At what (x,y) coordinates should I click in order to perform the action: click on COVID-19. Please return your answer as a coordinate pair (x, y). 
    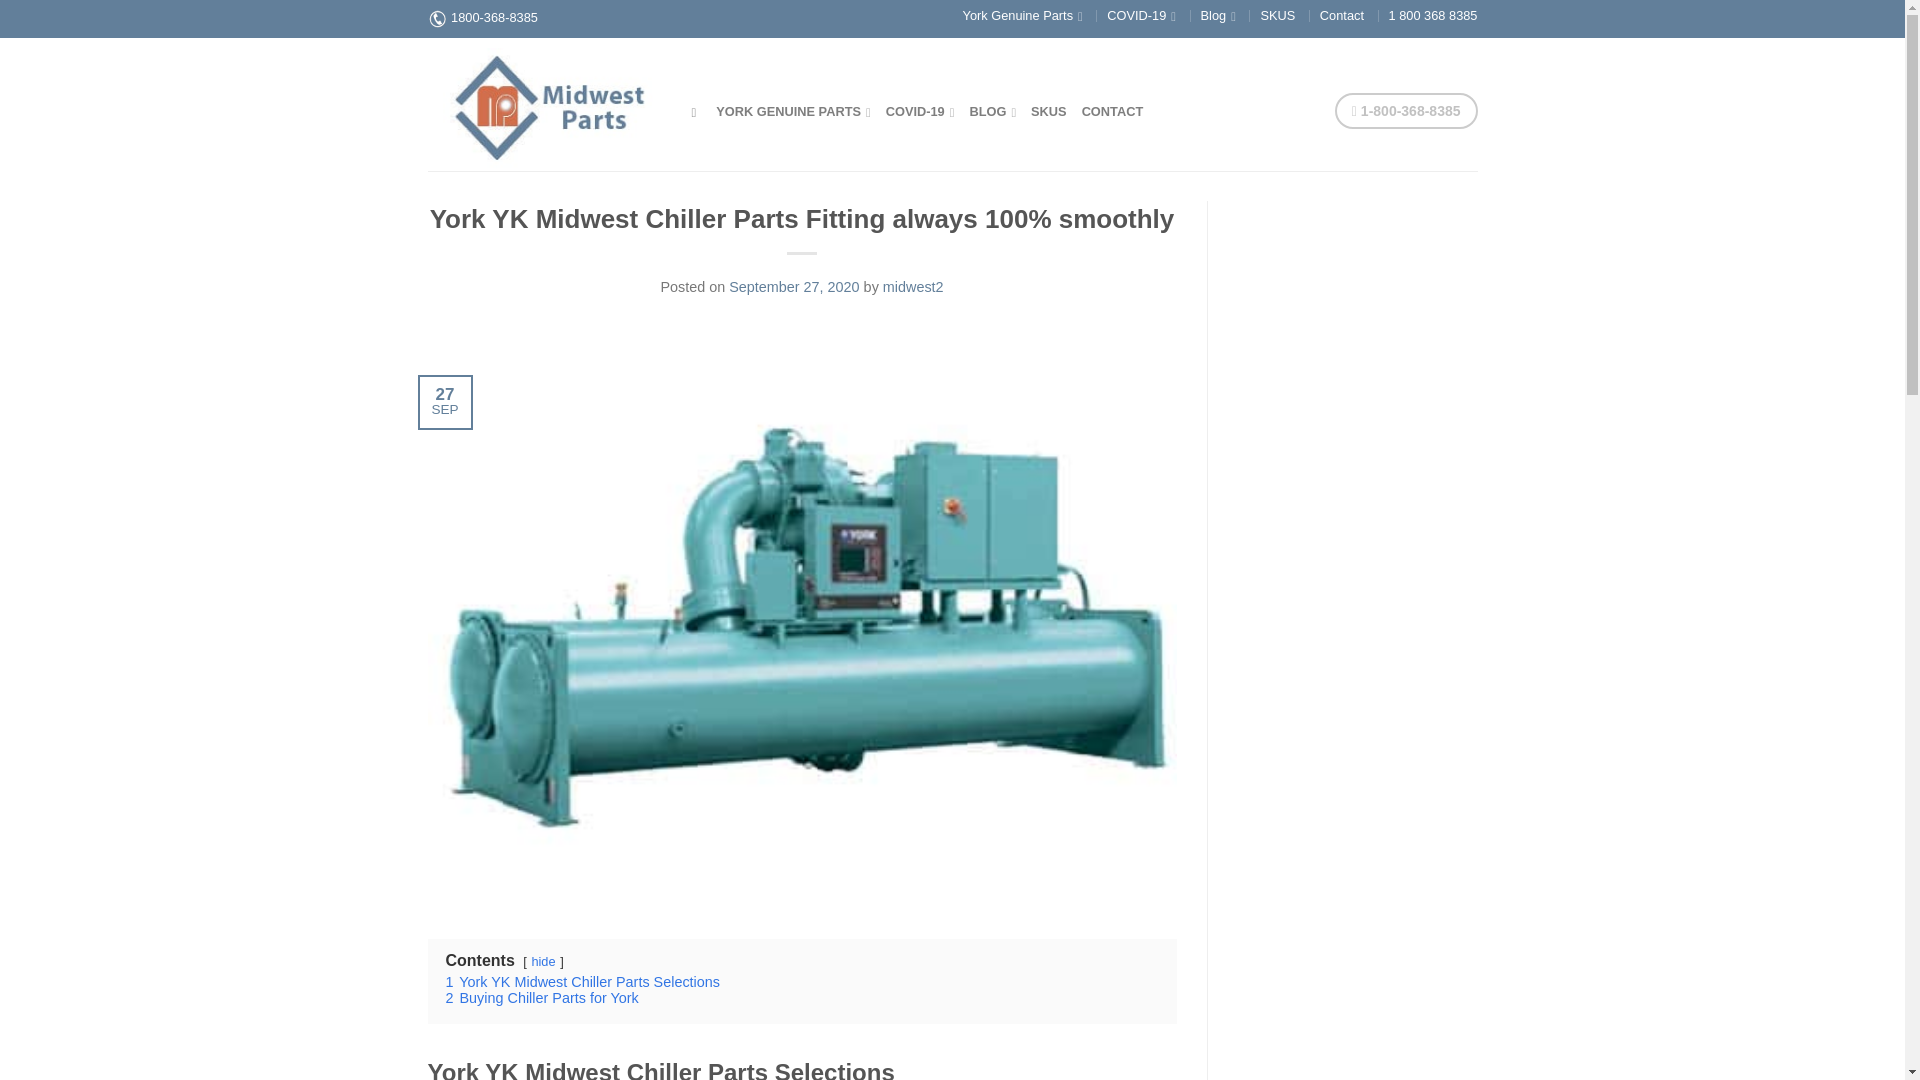
    Looking at the image, I should click on (1141, 14).